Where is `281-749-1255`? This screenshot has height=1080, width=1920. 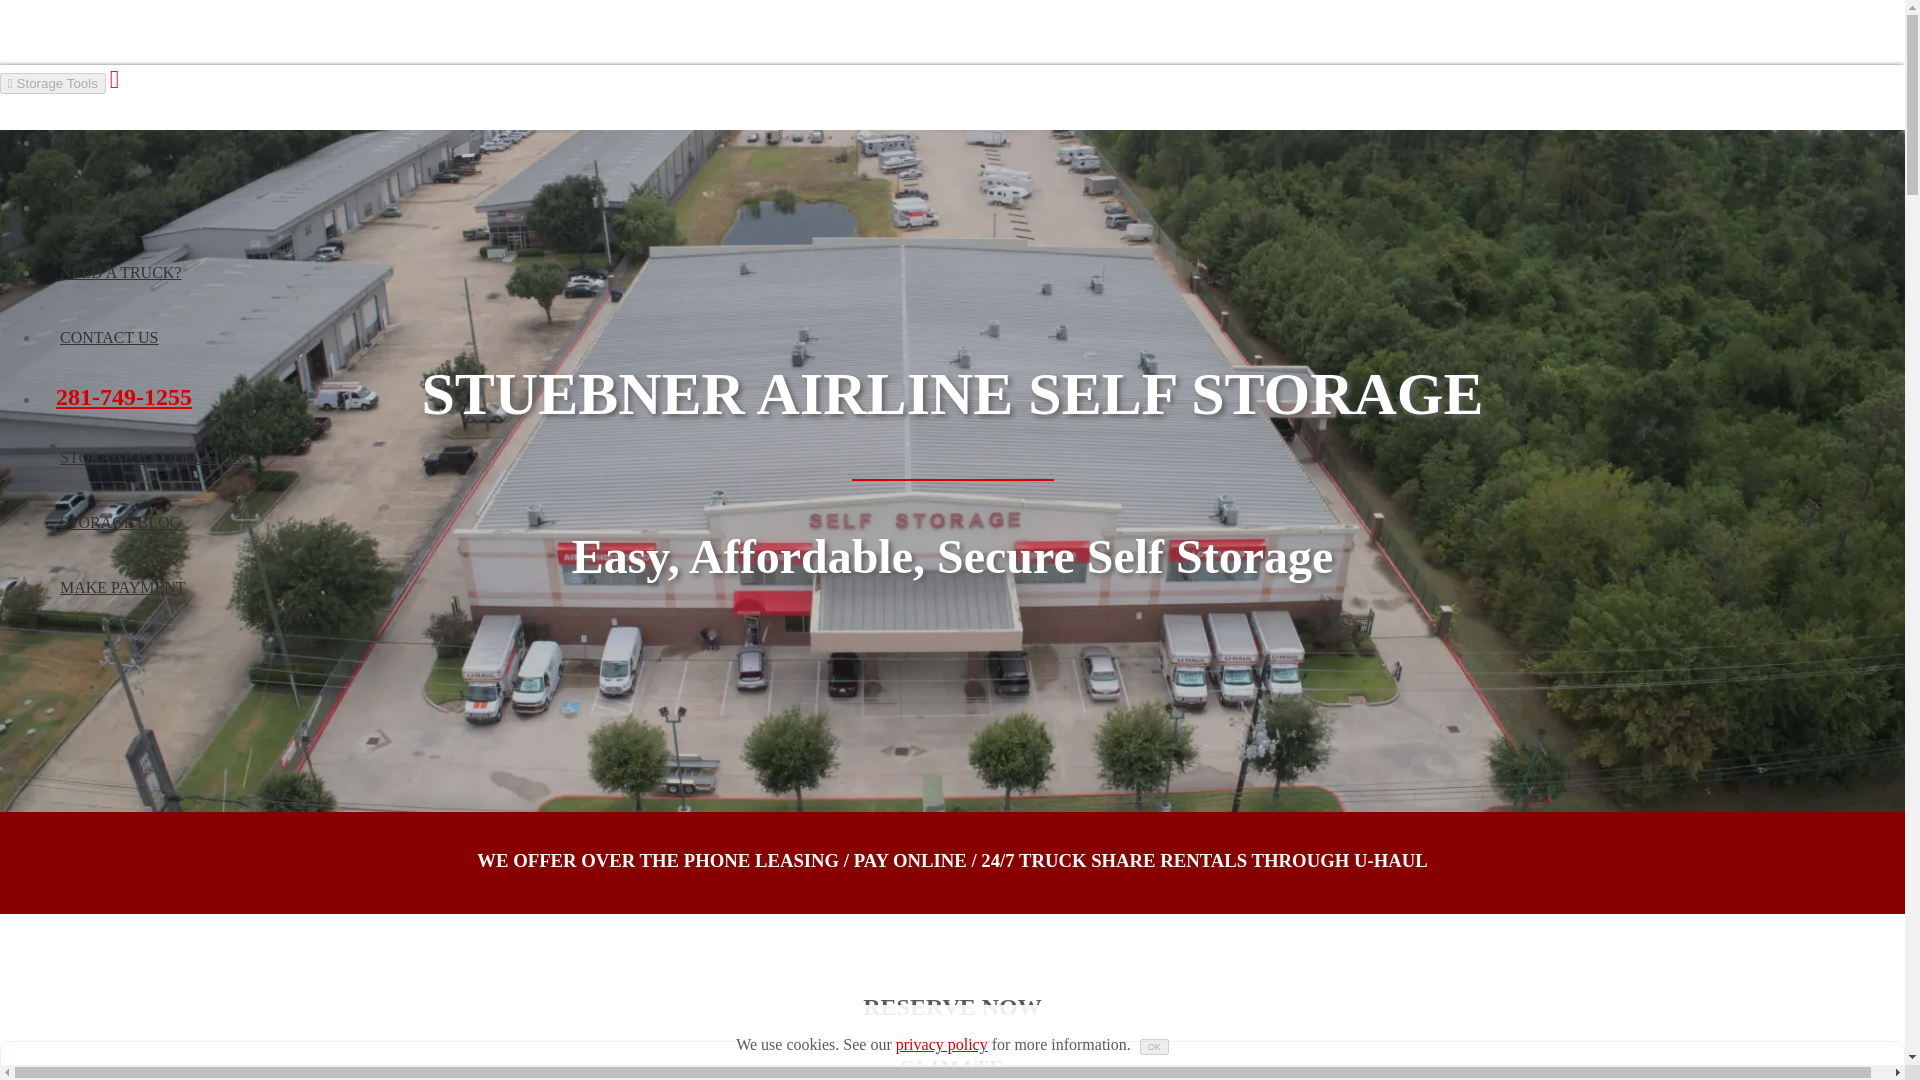
281-749-1255 is located at coordinates (124, 397).